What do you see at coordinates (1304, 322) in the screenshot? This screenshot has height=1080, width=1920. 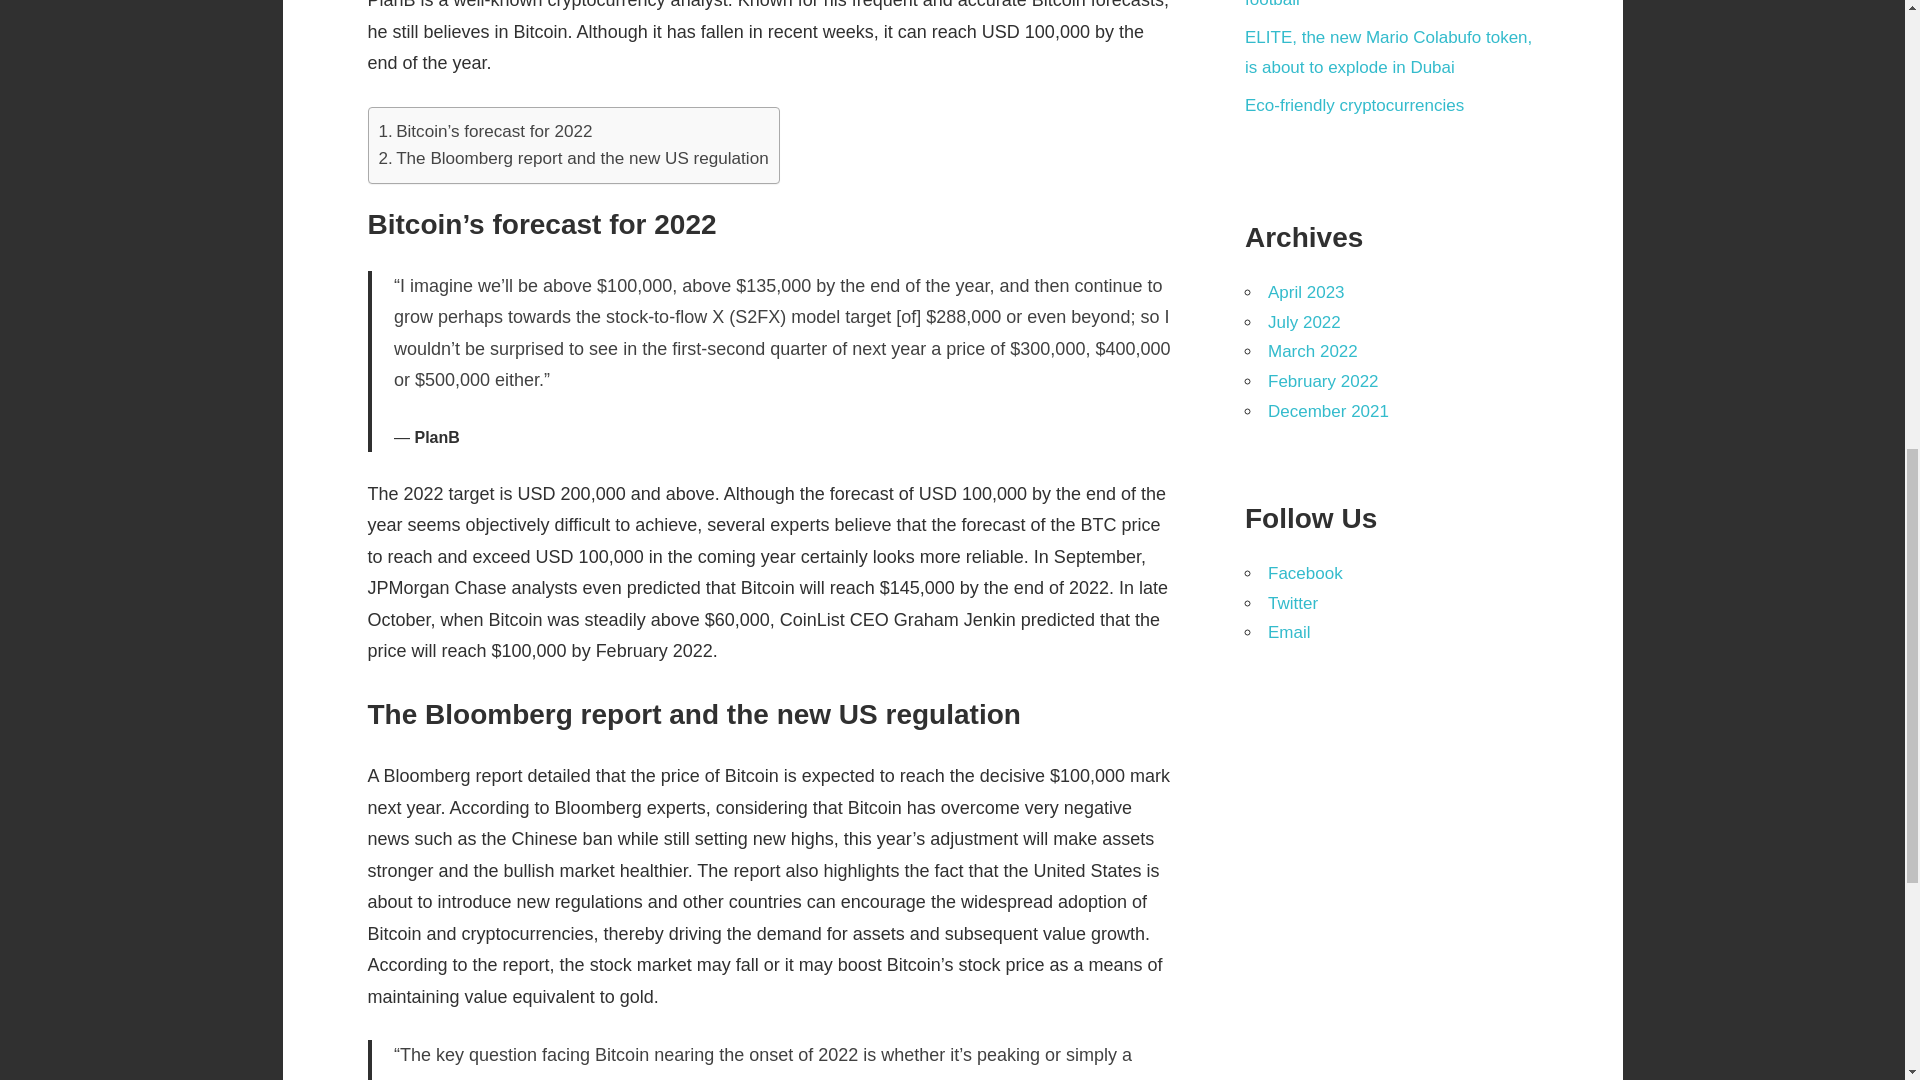 I see `July 2022` at bounding box center [1304, 322].